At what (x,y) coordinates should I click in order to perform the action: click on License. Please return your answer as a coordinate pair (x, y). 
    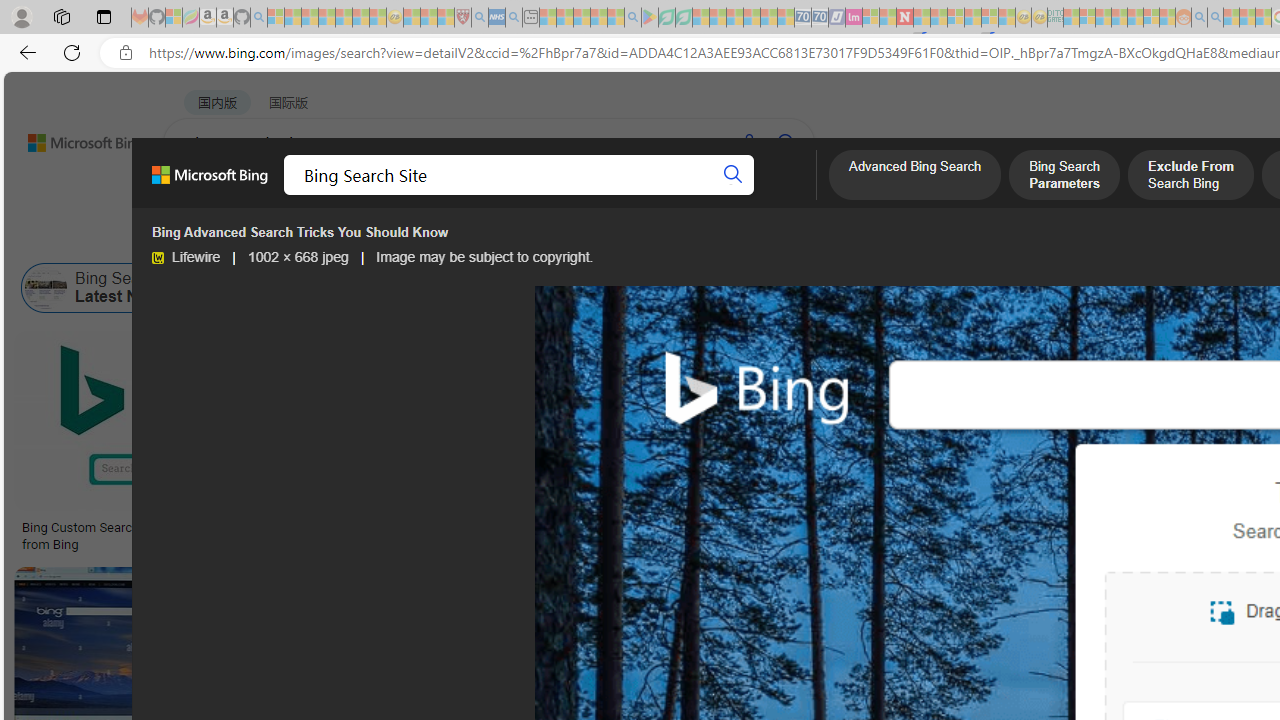
    Looking at the image, I should click on (664, 238).